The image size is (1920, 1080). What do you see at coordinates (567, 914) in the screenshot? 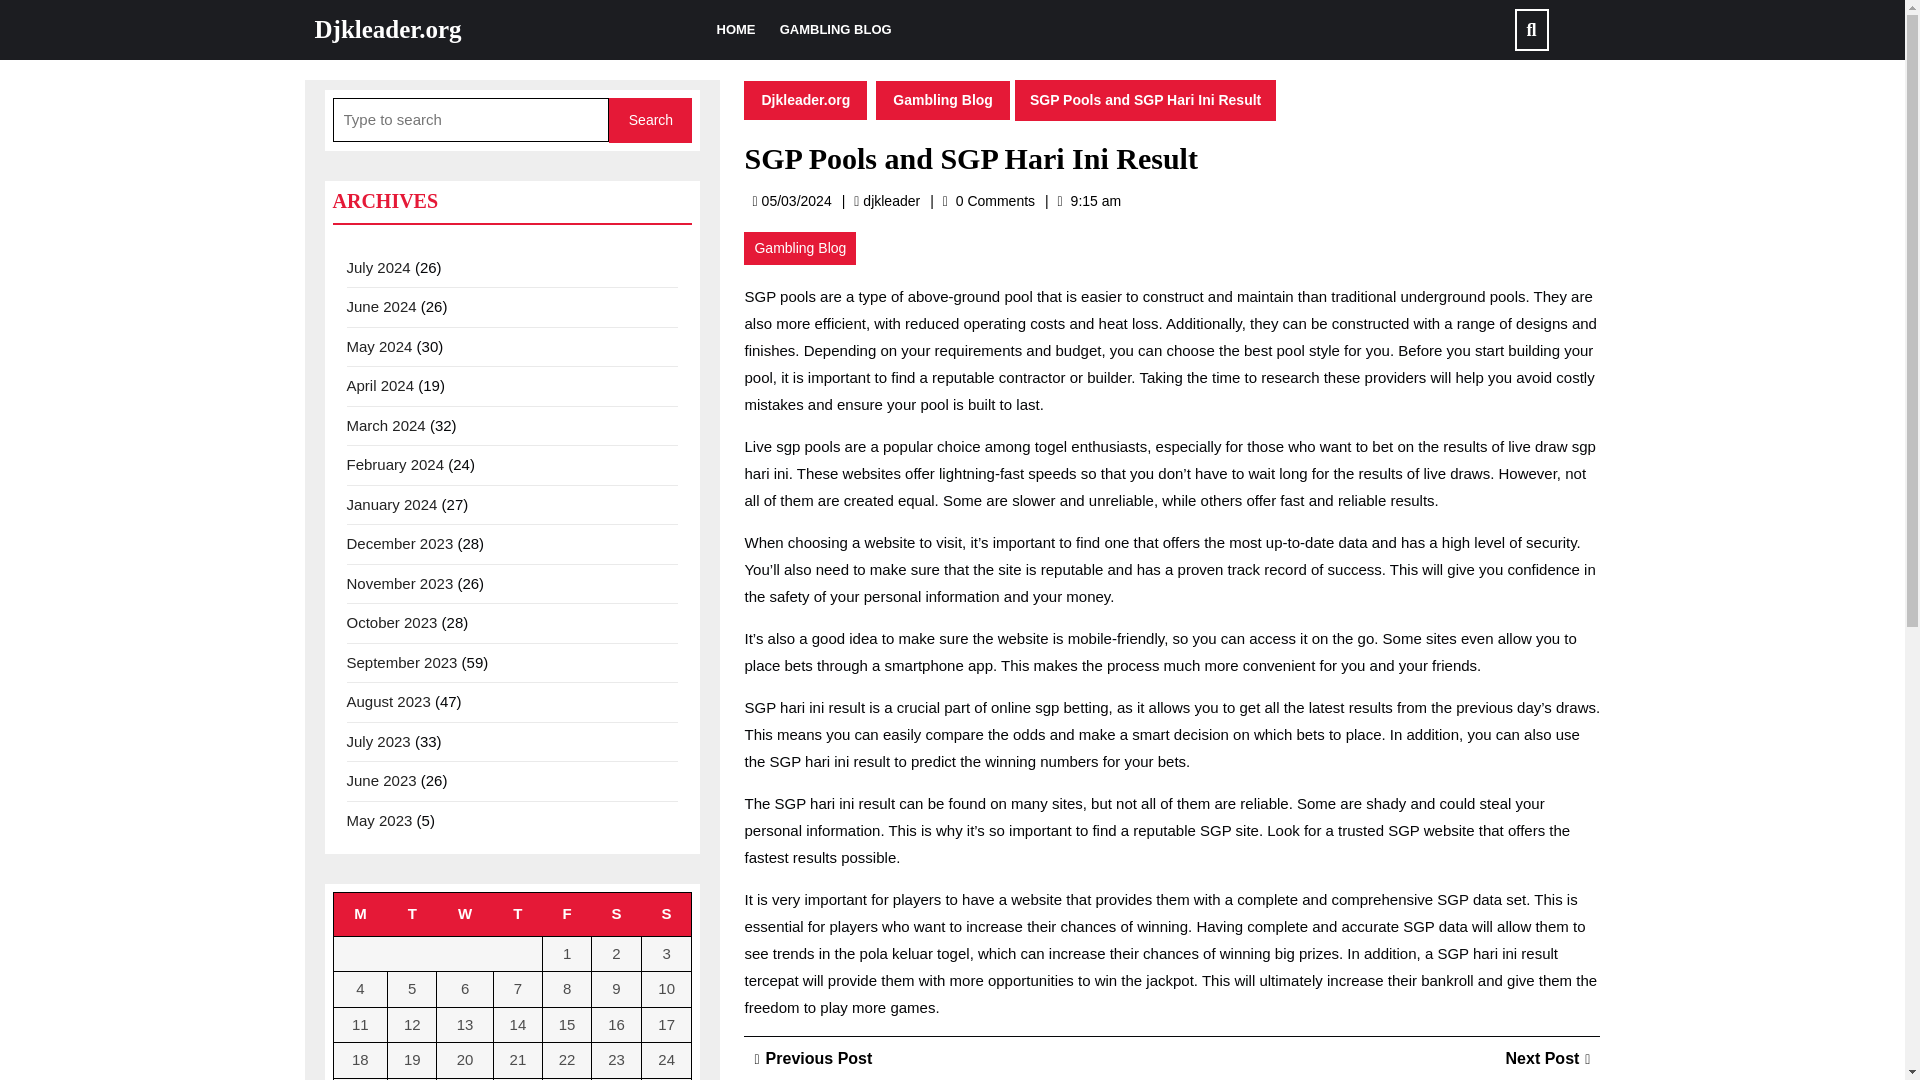
I see `Friday` at bounding box center [567, 914].